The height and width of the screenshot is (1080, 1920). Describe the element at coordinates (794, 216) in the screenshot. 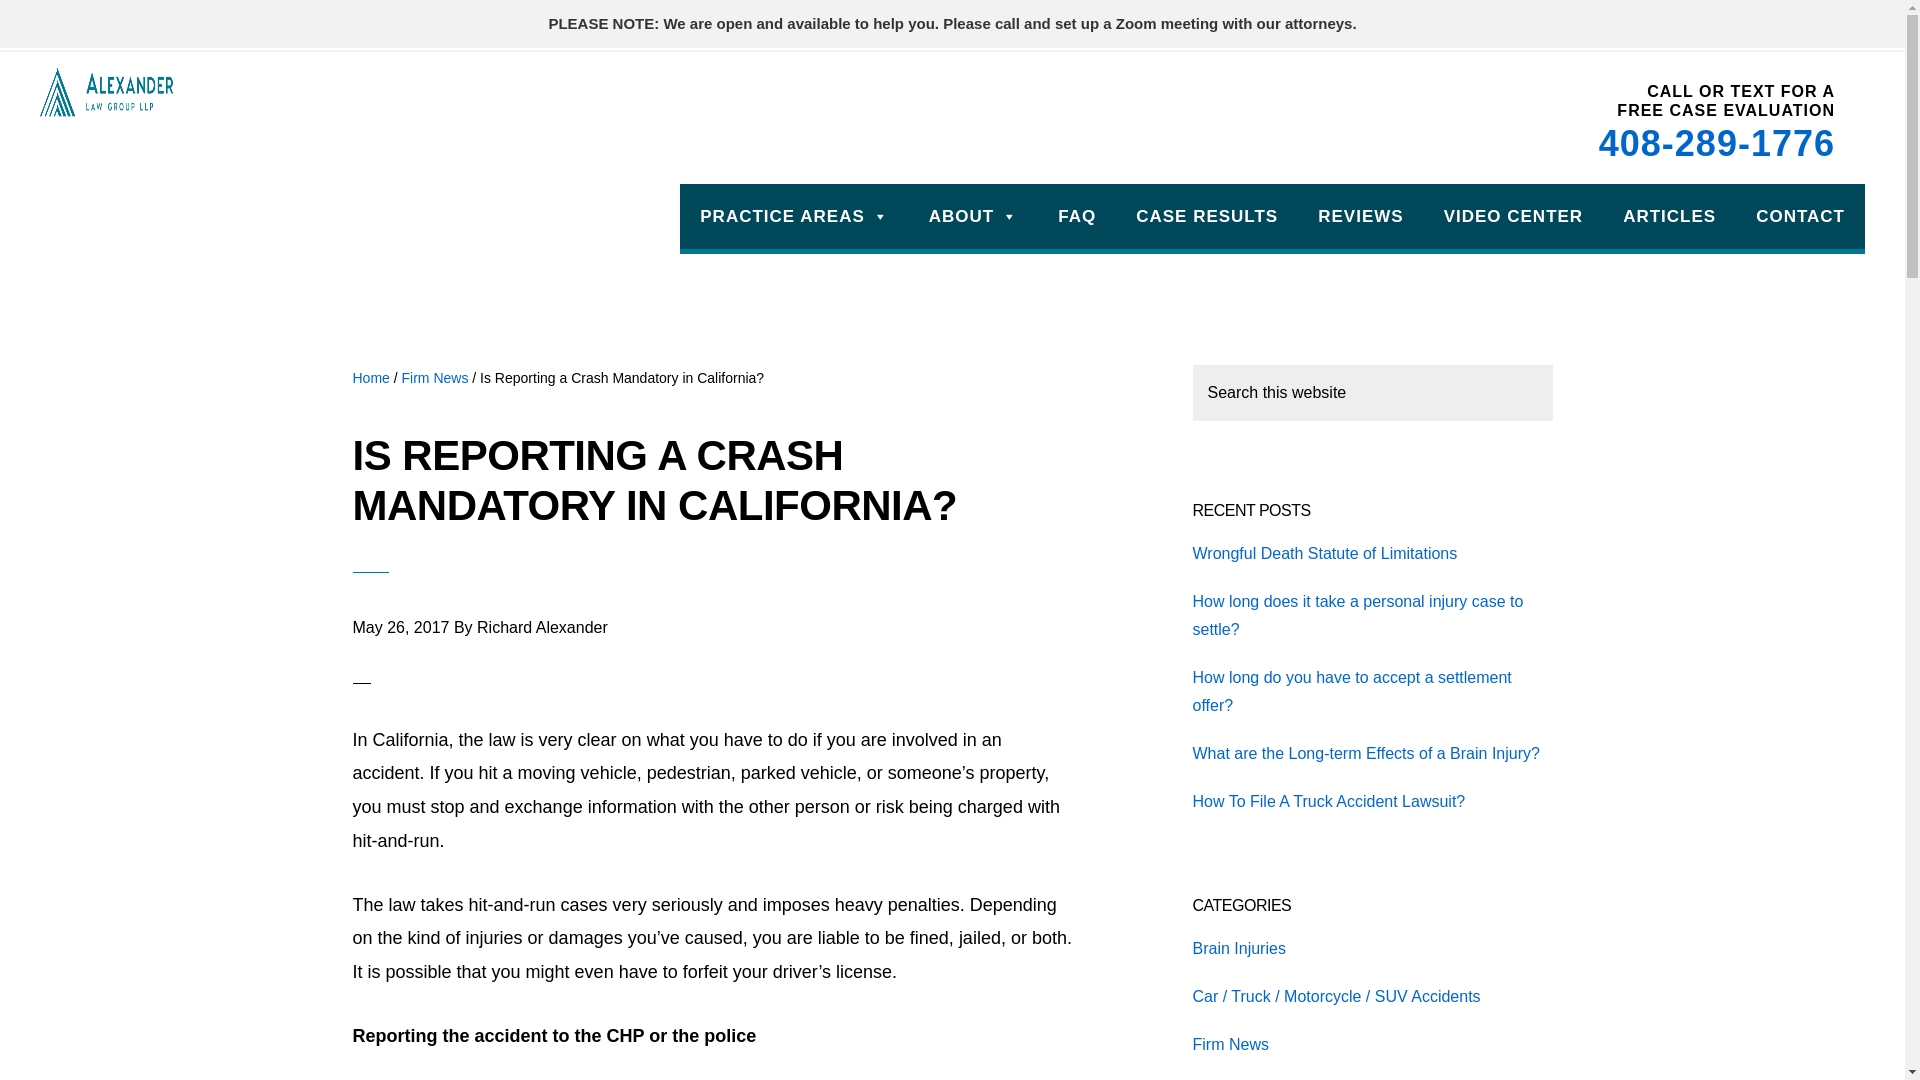

I see `PRACTICE AREAS` at that location.